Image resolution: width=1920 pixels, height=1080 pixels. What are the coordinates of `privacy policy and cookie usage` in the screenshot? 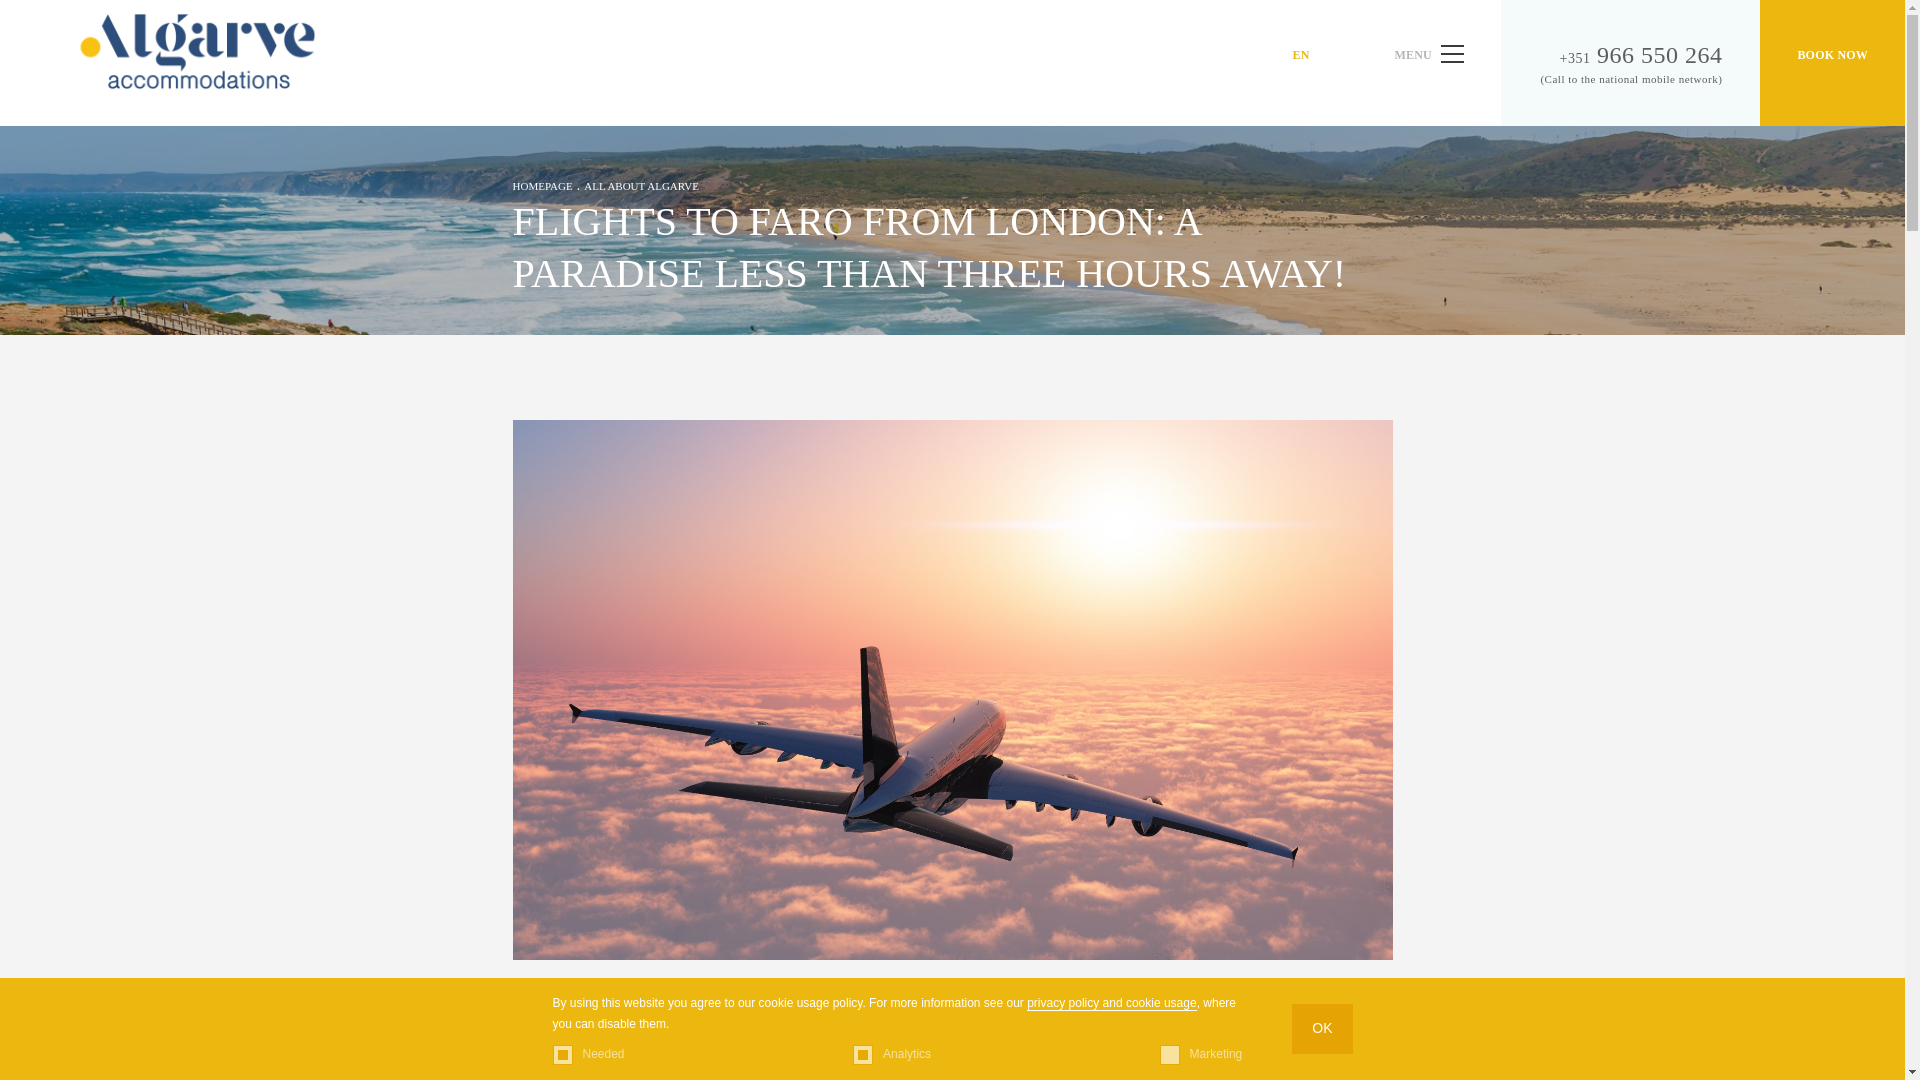 It's located at (1112, 1002).